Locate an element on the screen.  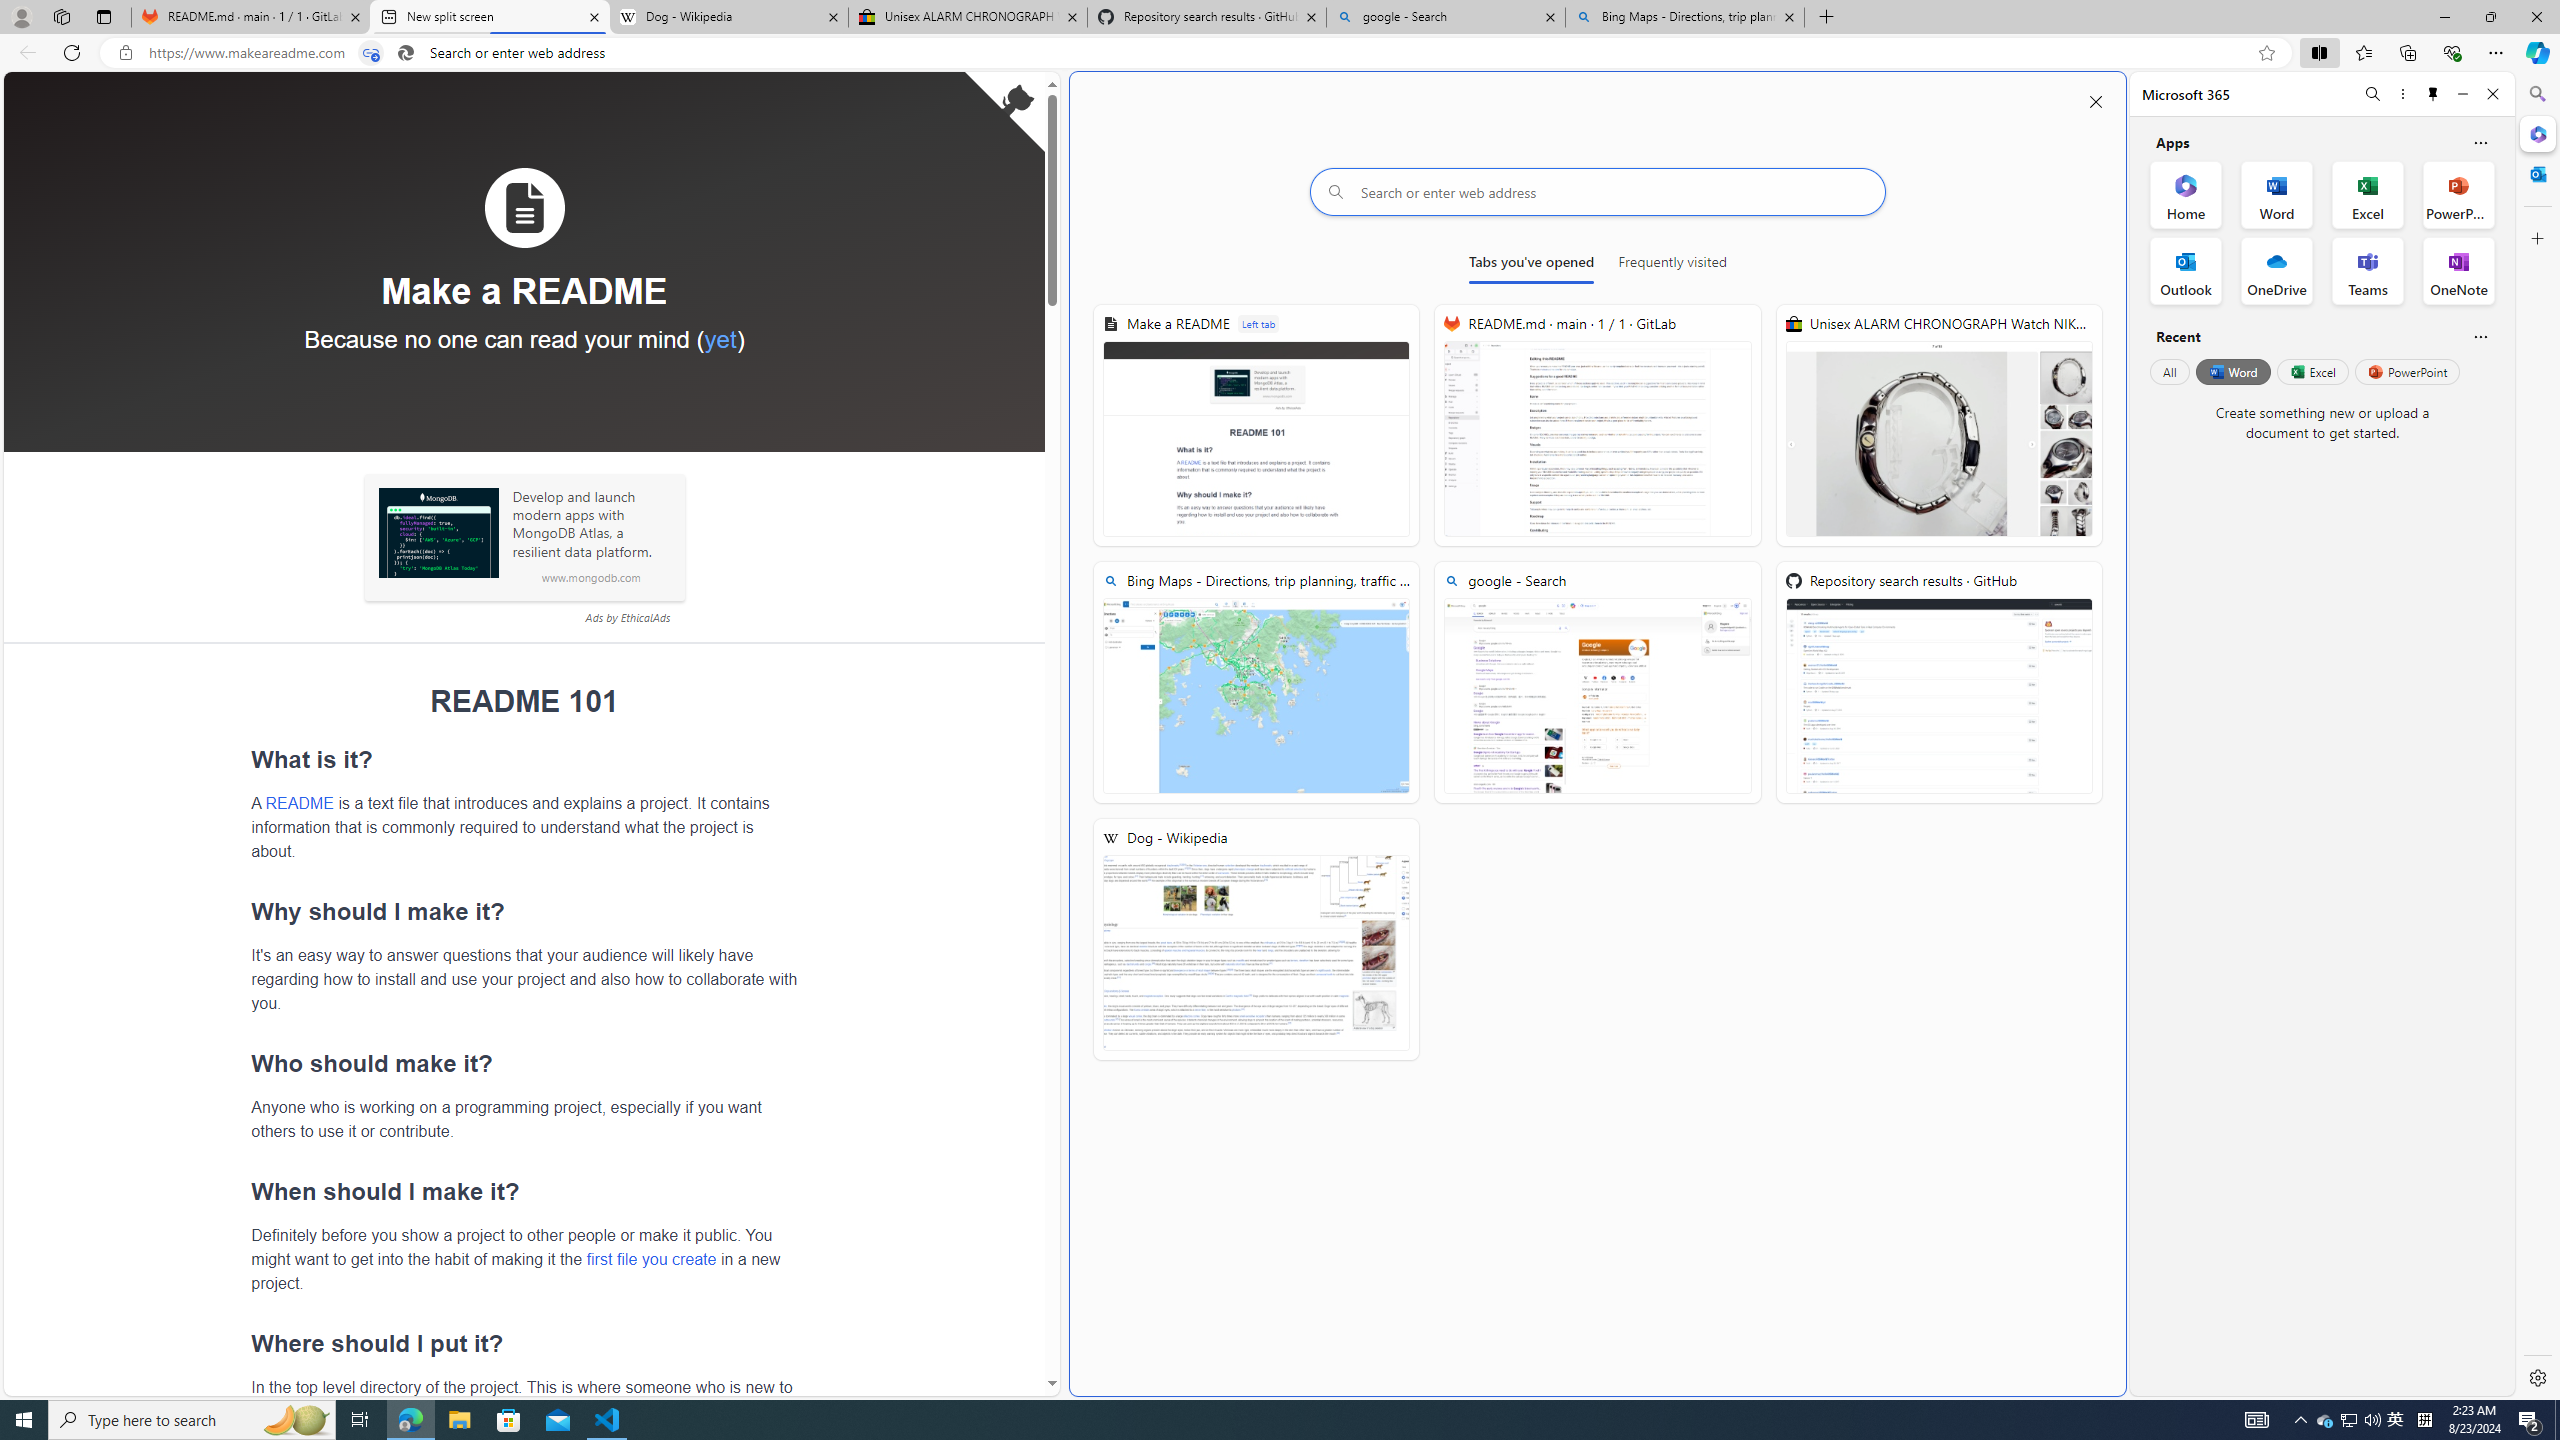
google - Search is located at coordinates (1598, 682).